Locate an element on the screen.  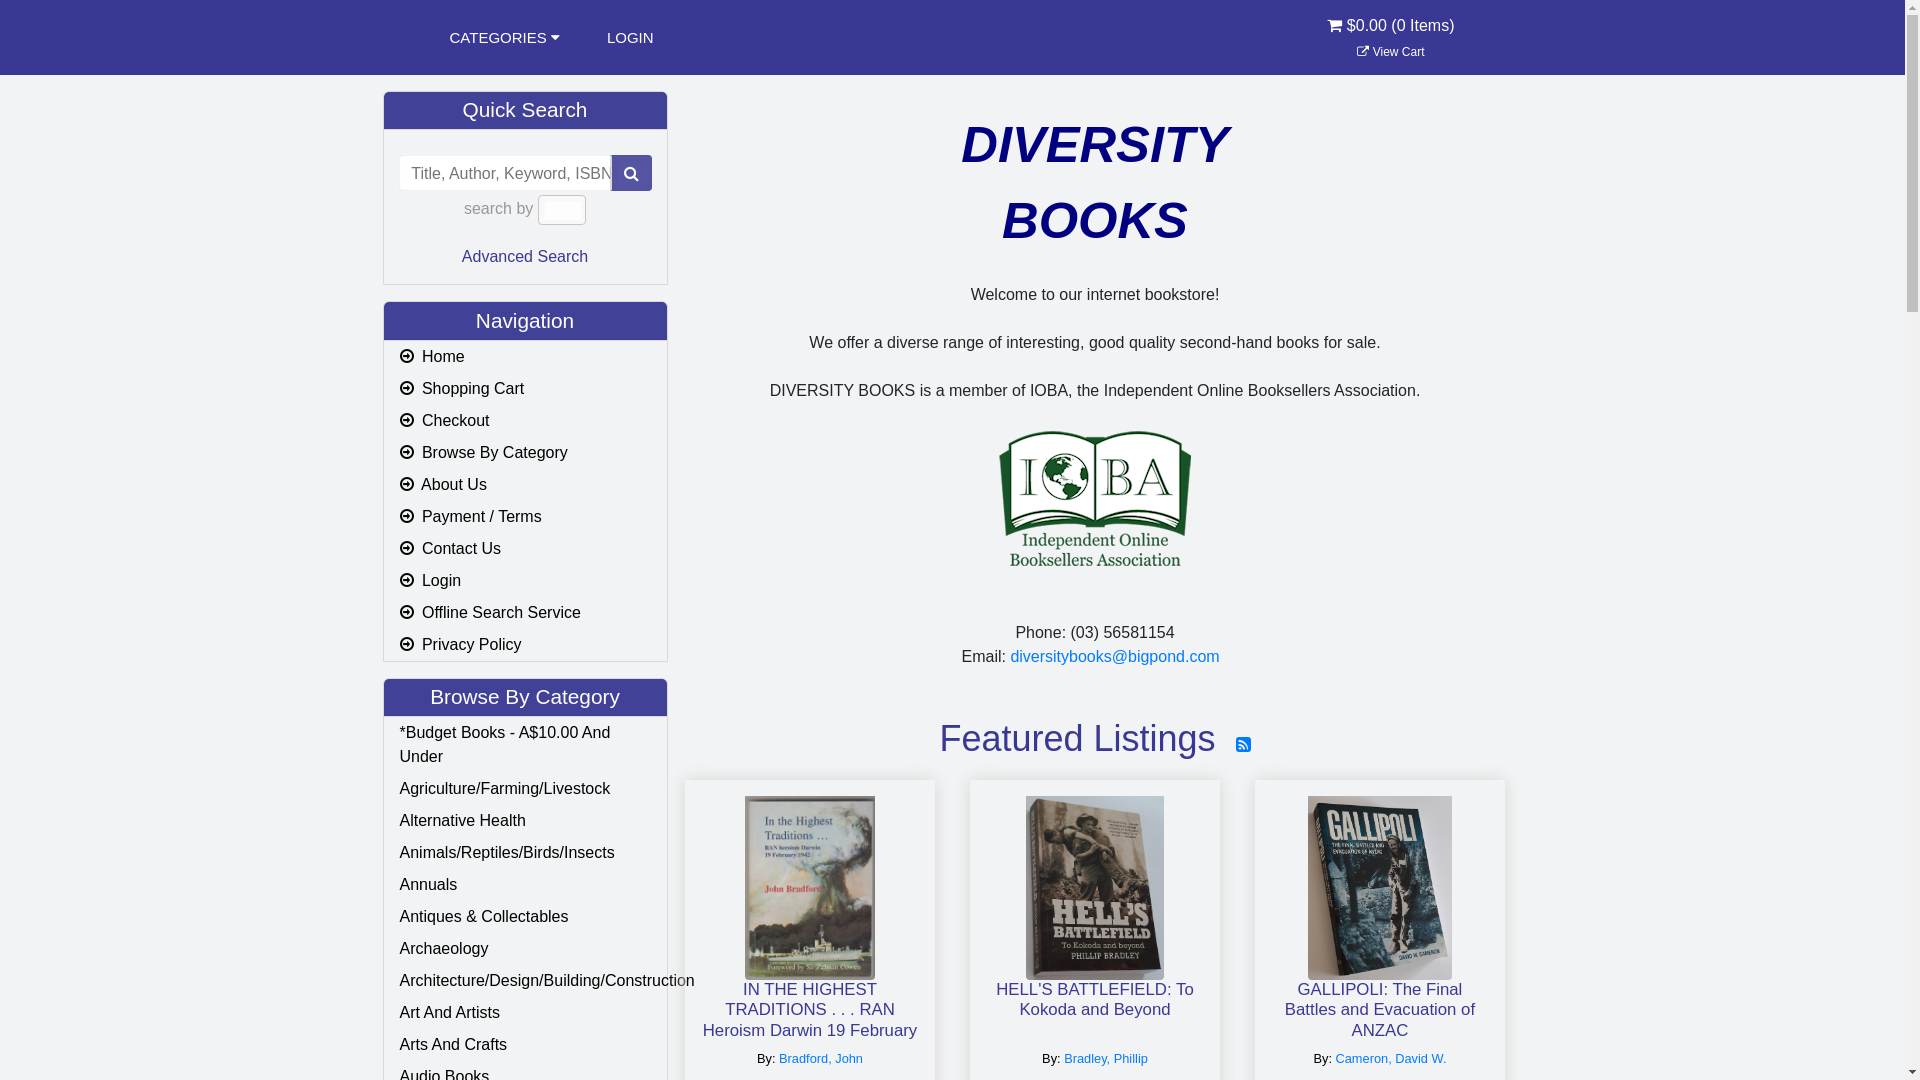
Bradford, John is located at coordinates (821, 1058).